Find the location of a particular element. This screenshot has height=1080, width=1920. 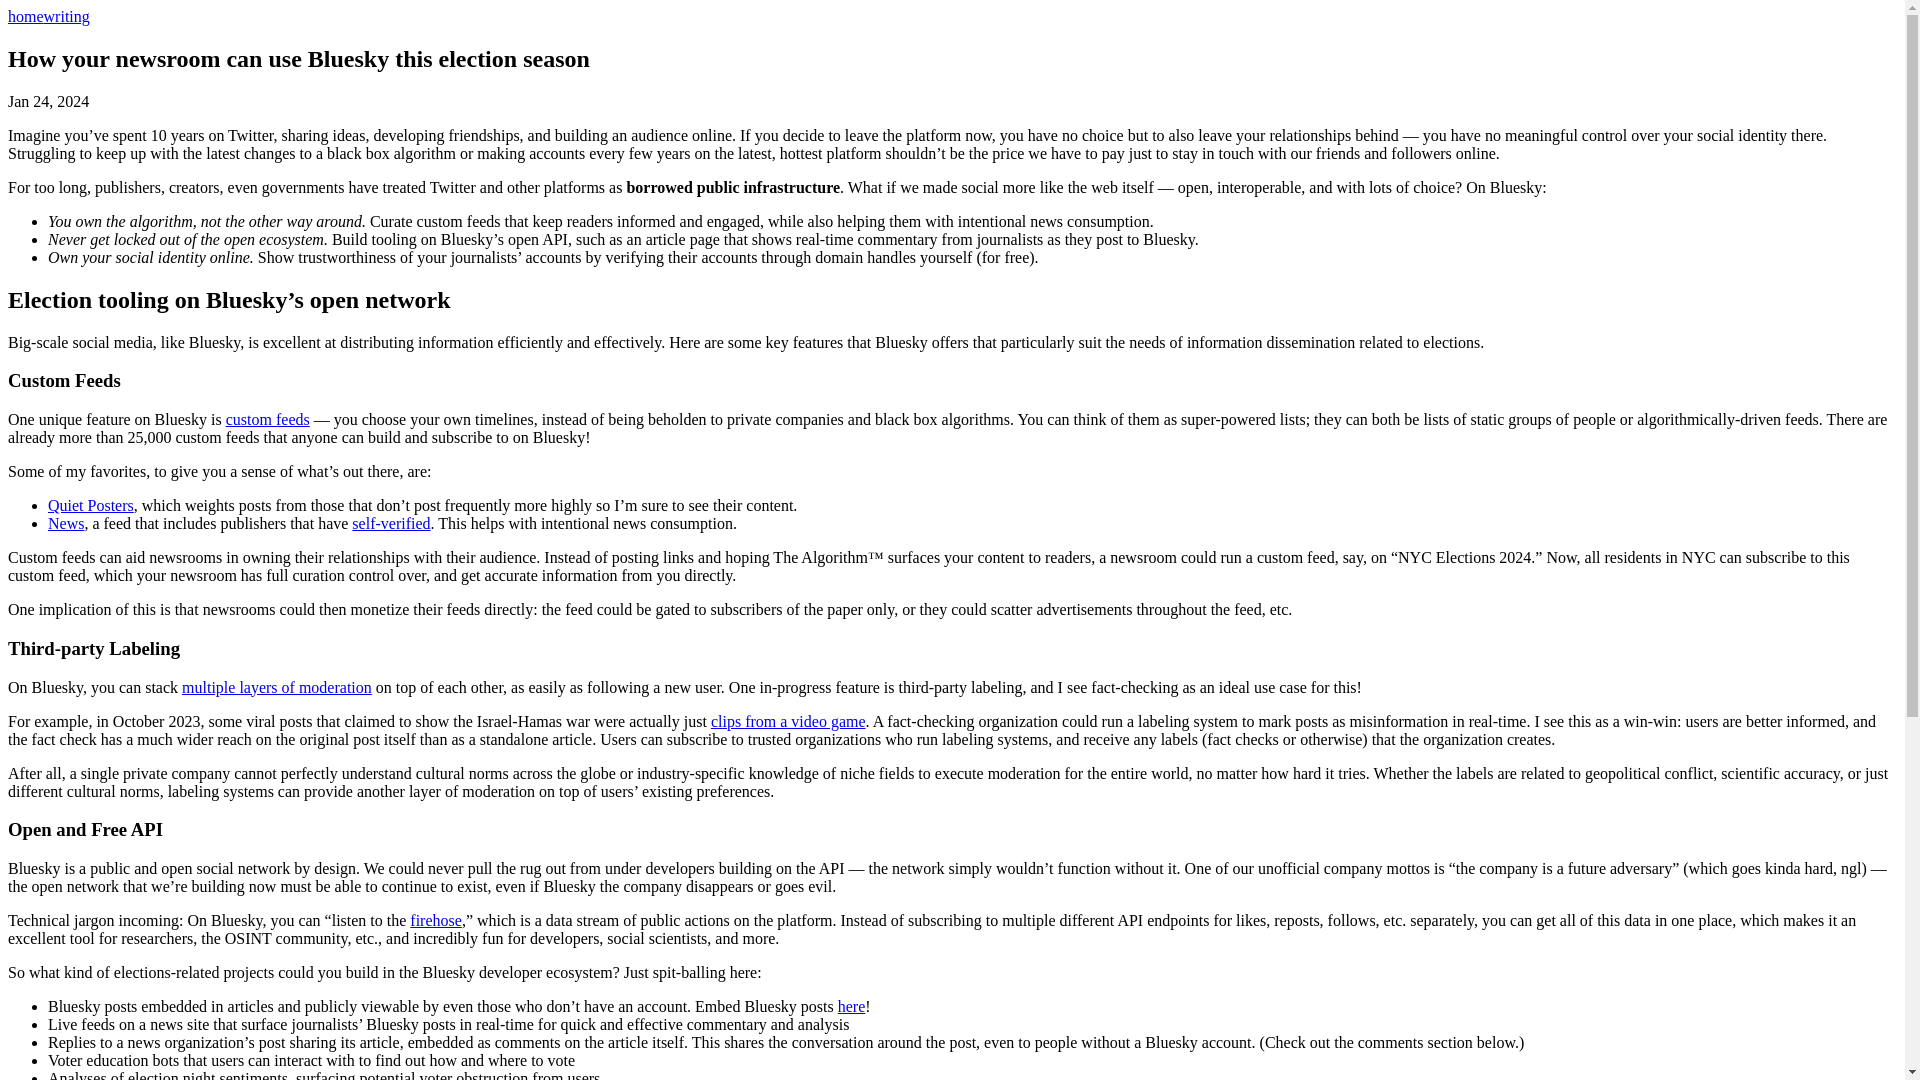

self-verified is located at coordinates (390, 524).